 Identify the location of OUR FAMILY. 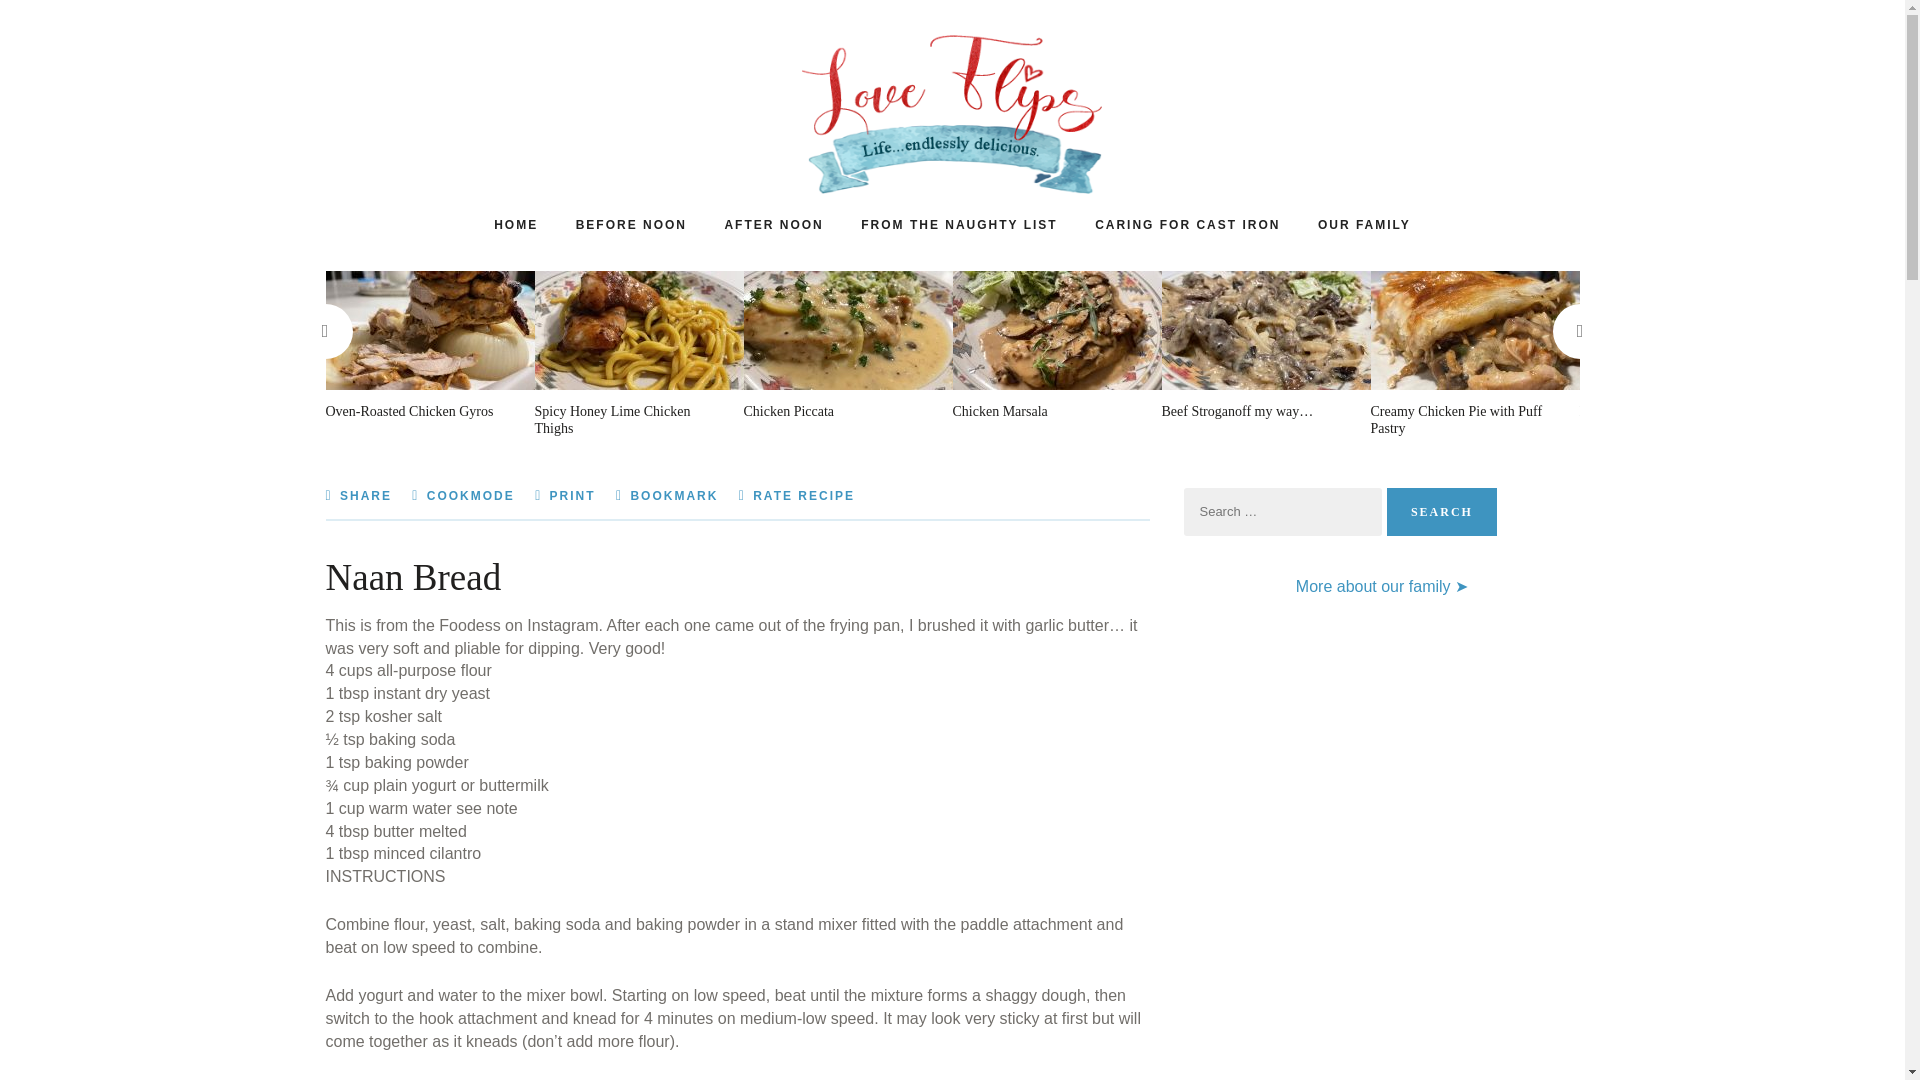
(1364, 224).